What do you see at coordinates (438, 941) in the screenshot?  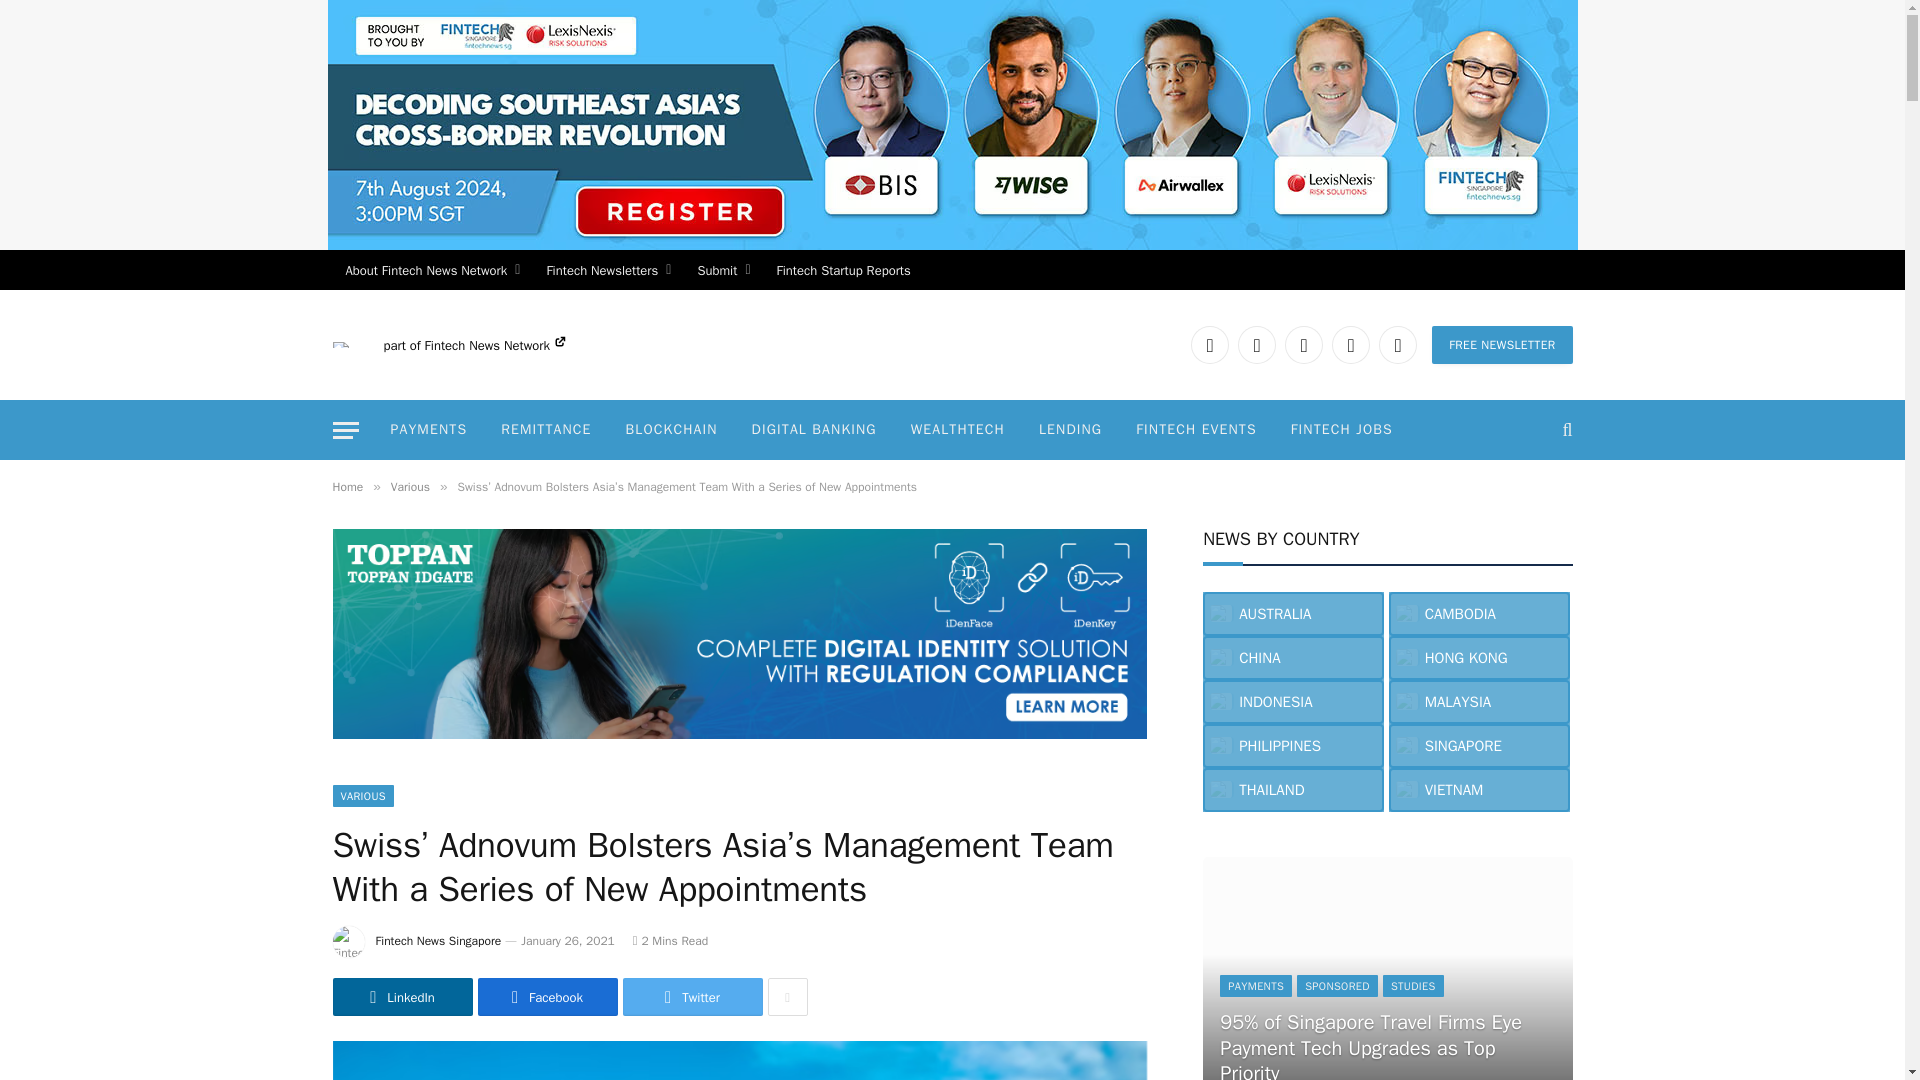 I see `Posts by Fintech News Singapore` at bounding box center [438, 941].